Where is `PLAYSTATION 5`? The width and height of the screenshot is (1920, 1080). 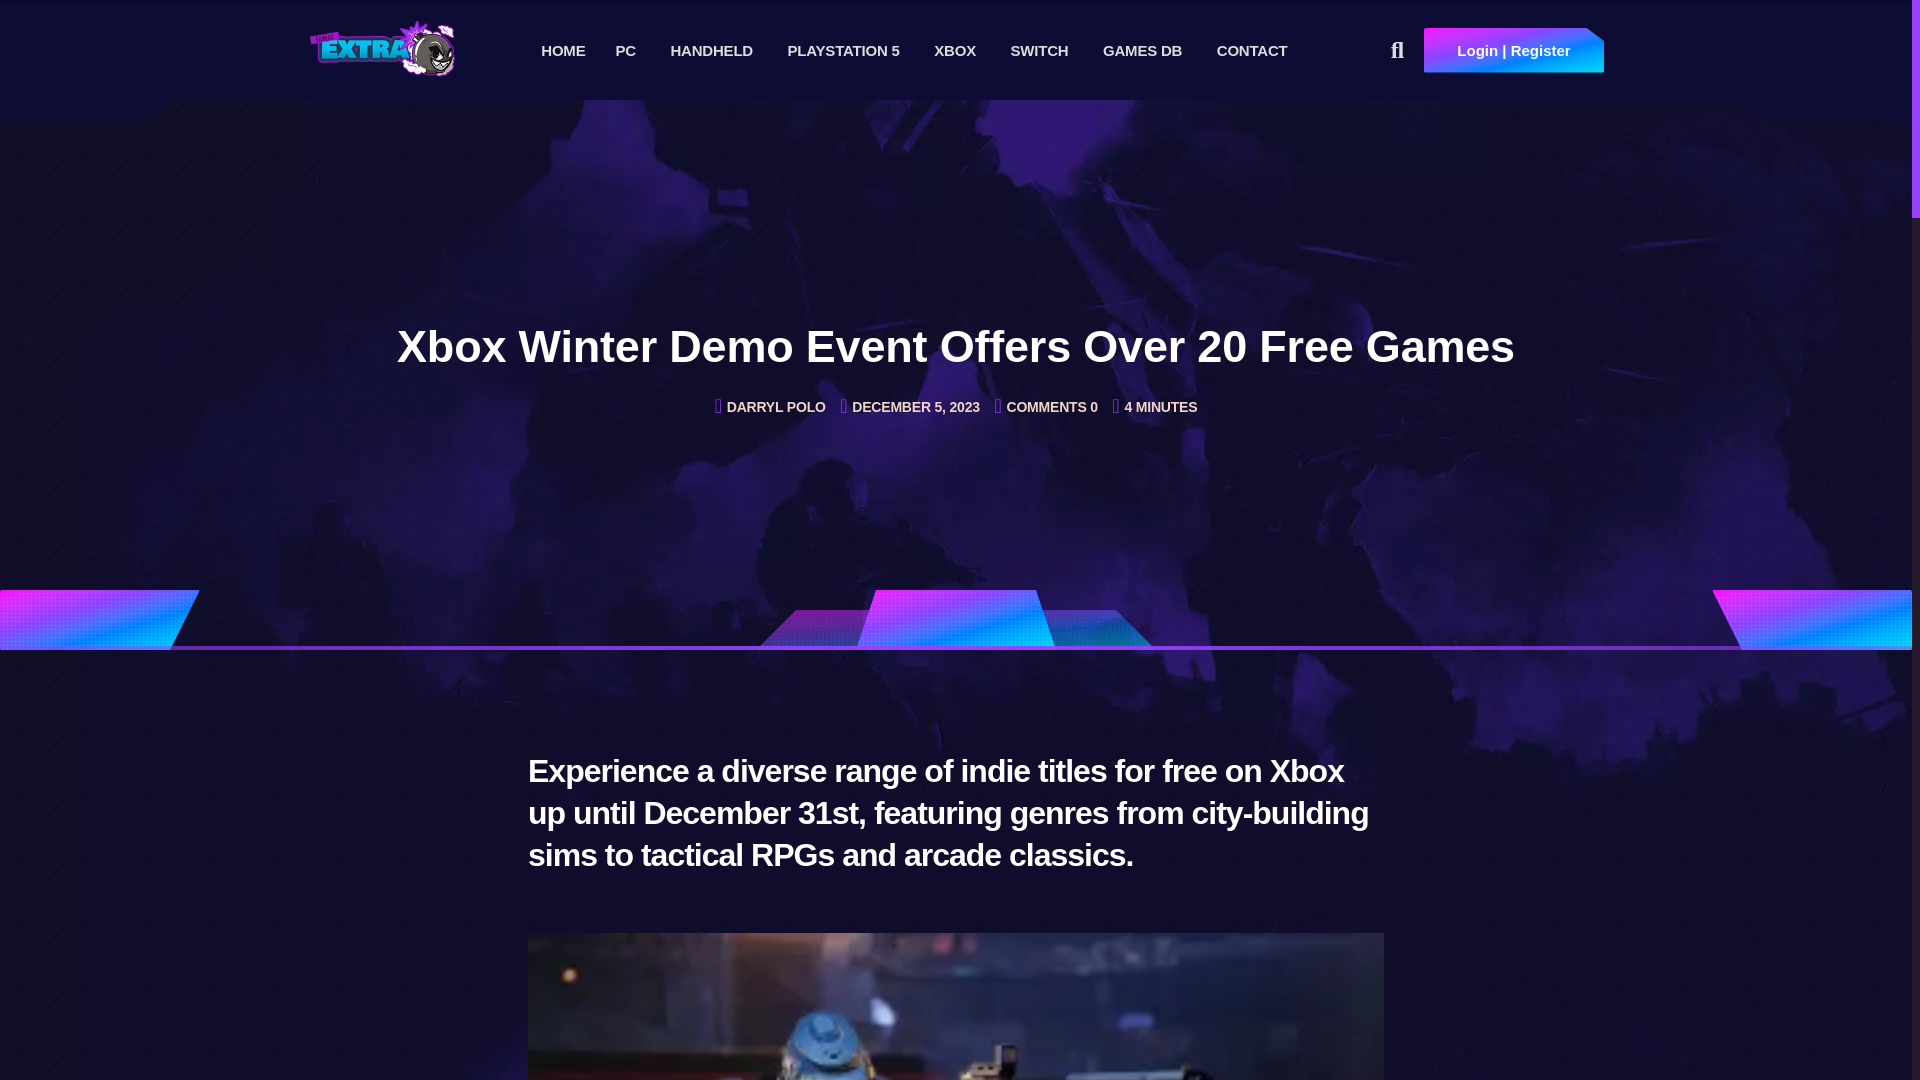
PLAYSTATION 5 is located at coordinates (844, 50).